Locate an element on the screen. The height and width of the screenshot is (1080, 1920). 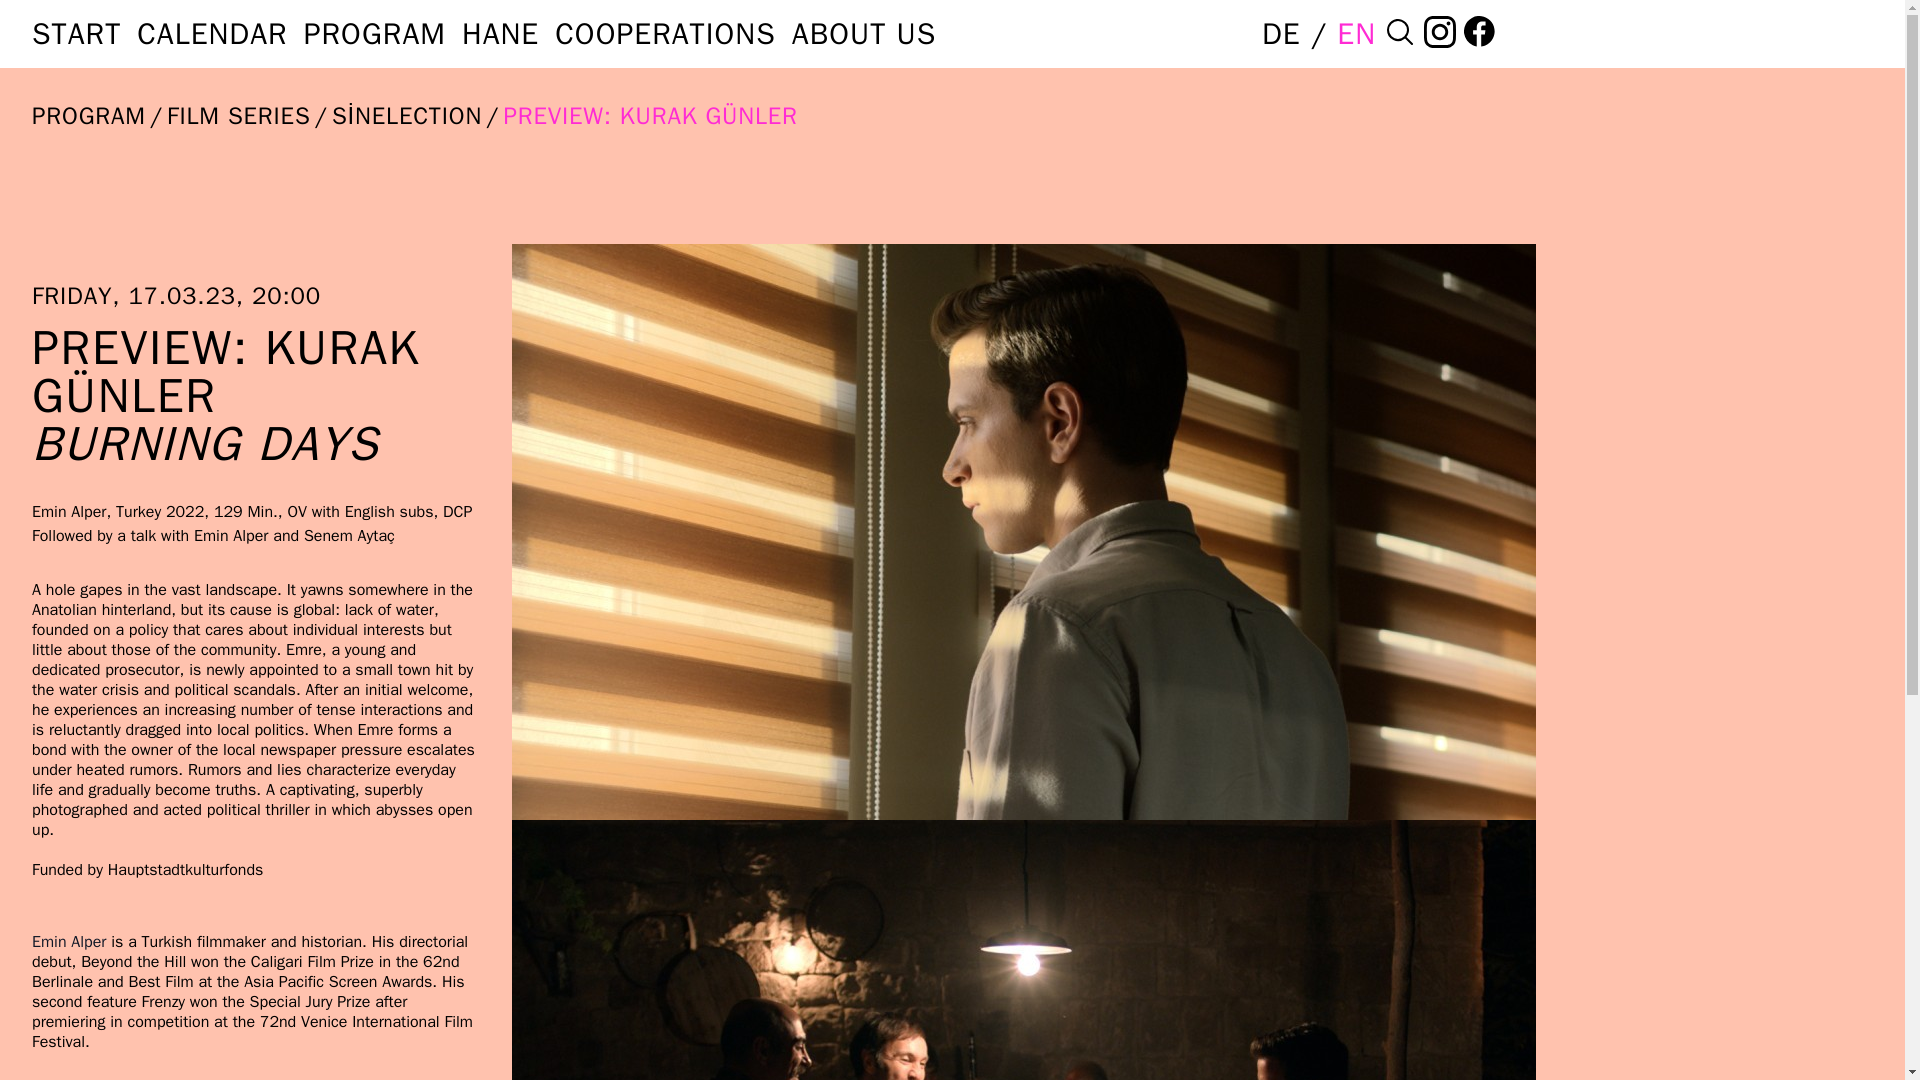
facebook is located at coordinates (1479, 34).